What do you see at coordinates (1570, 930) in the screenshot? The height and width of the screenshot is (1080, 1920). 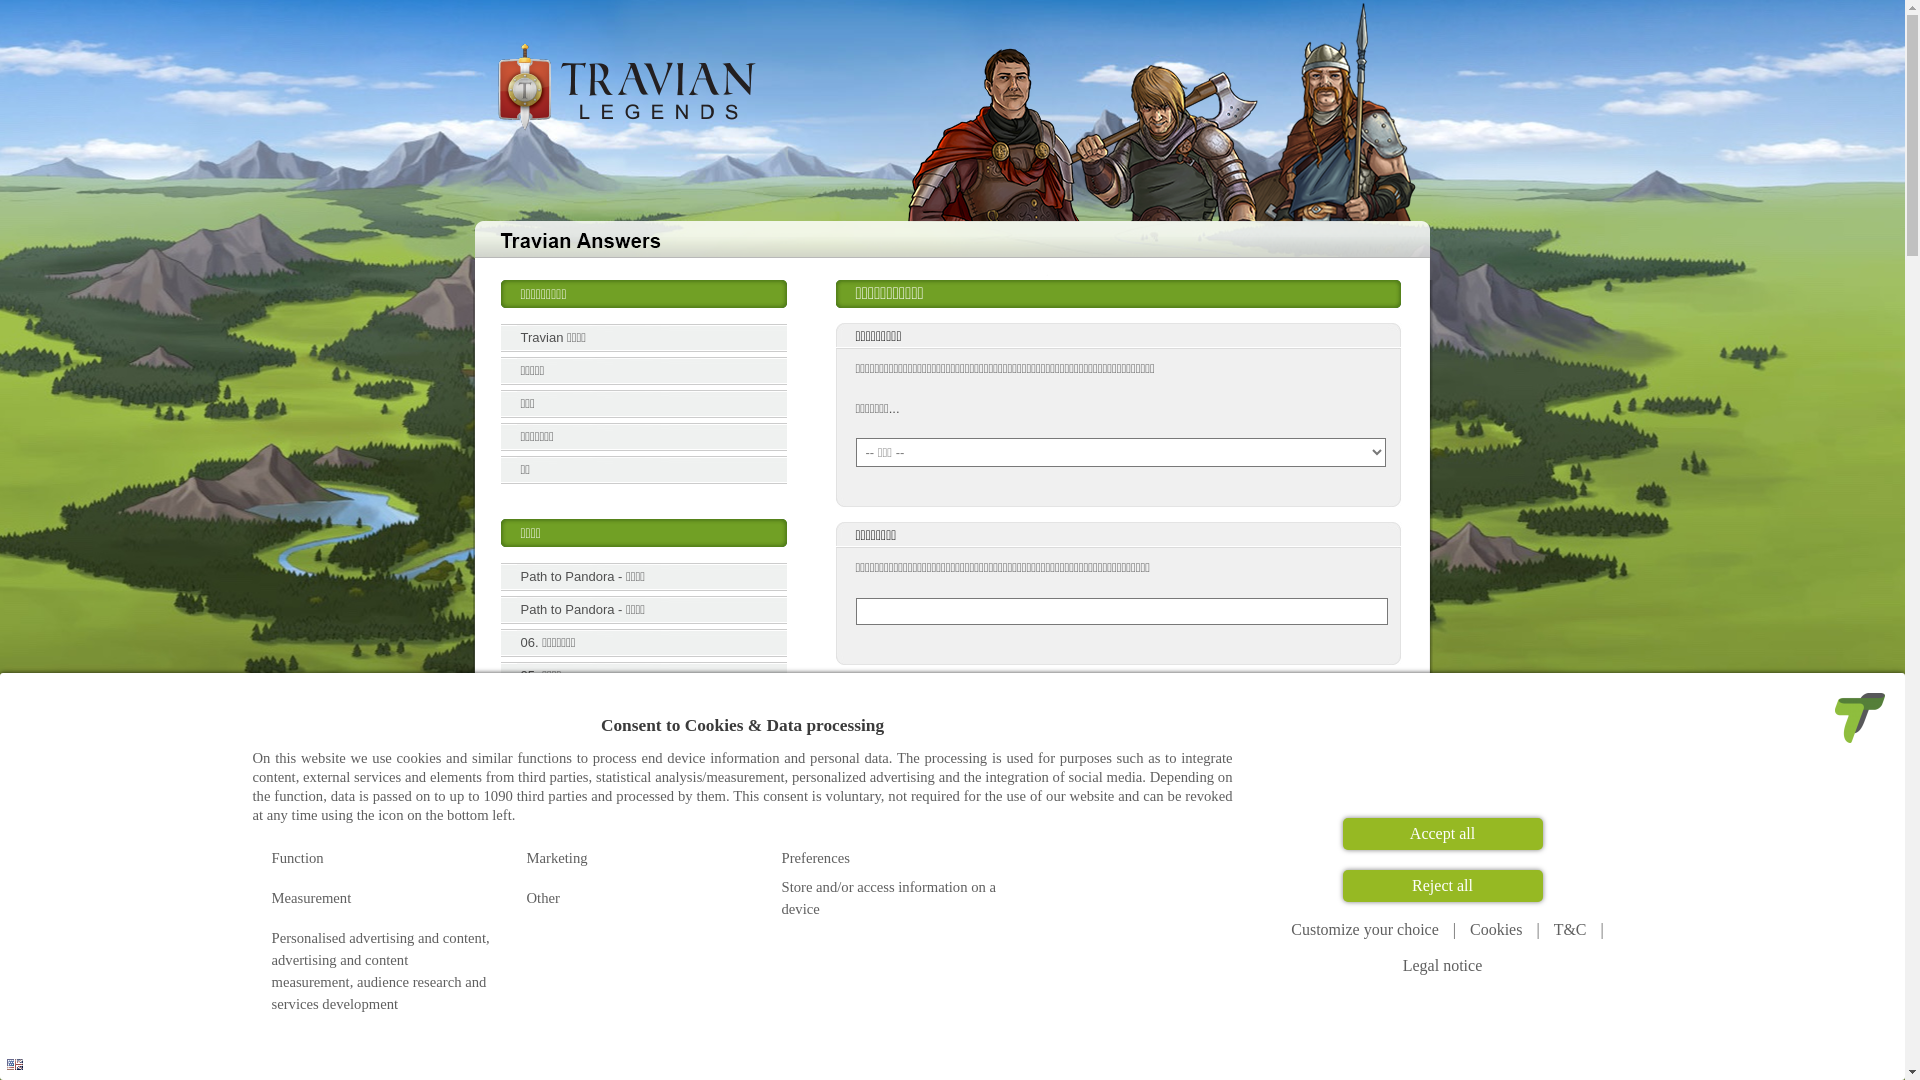 I see `T&C` at bounding box center [1570, 930].